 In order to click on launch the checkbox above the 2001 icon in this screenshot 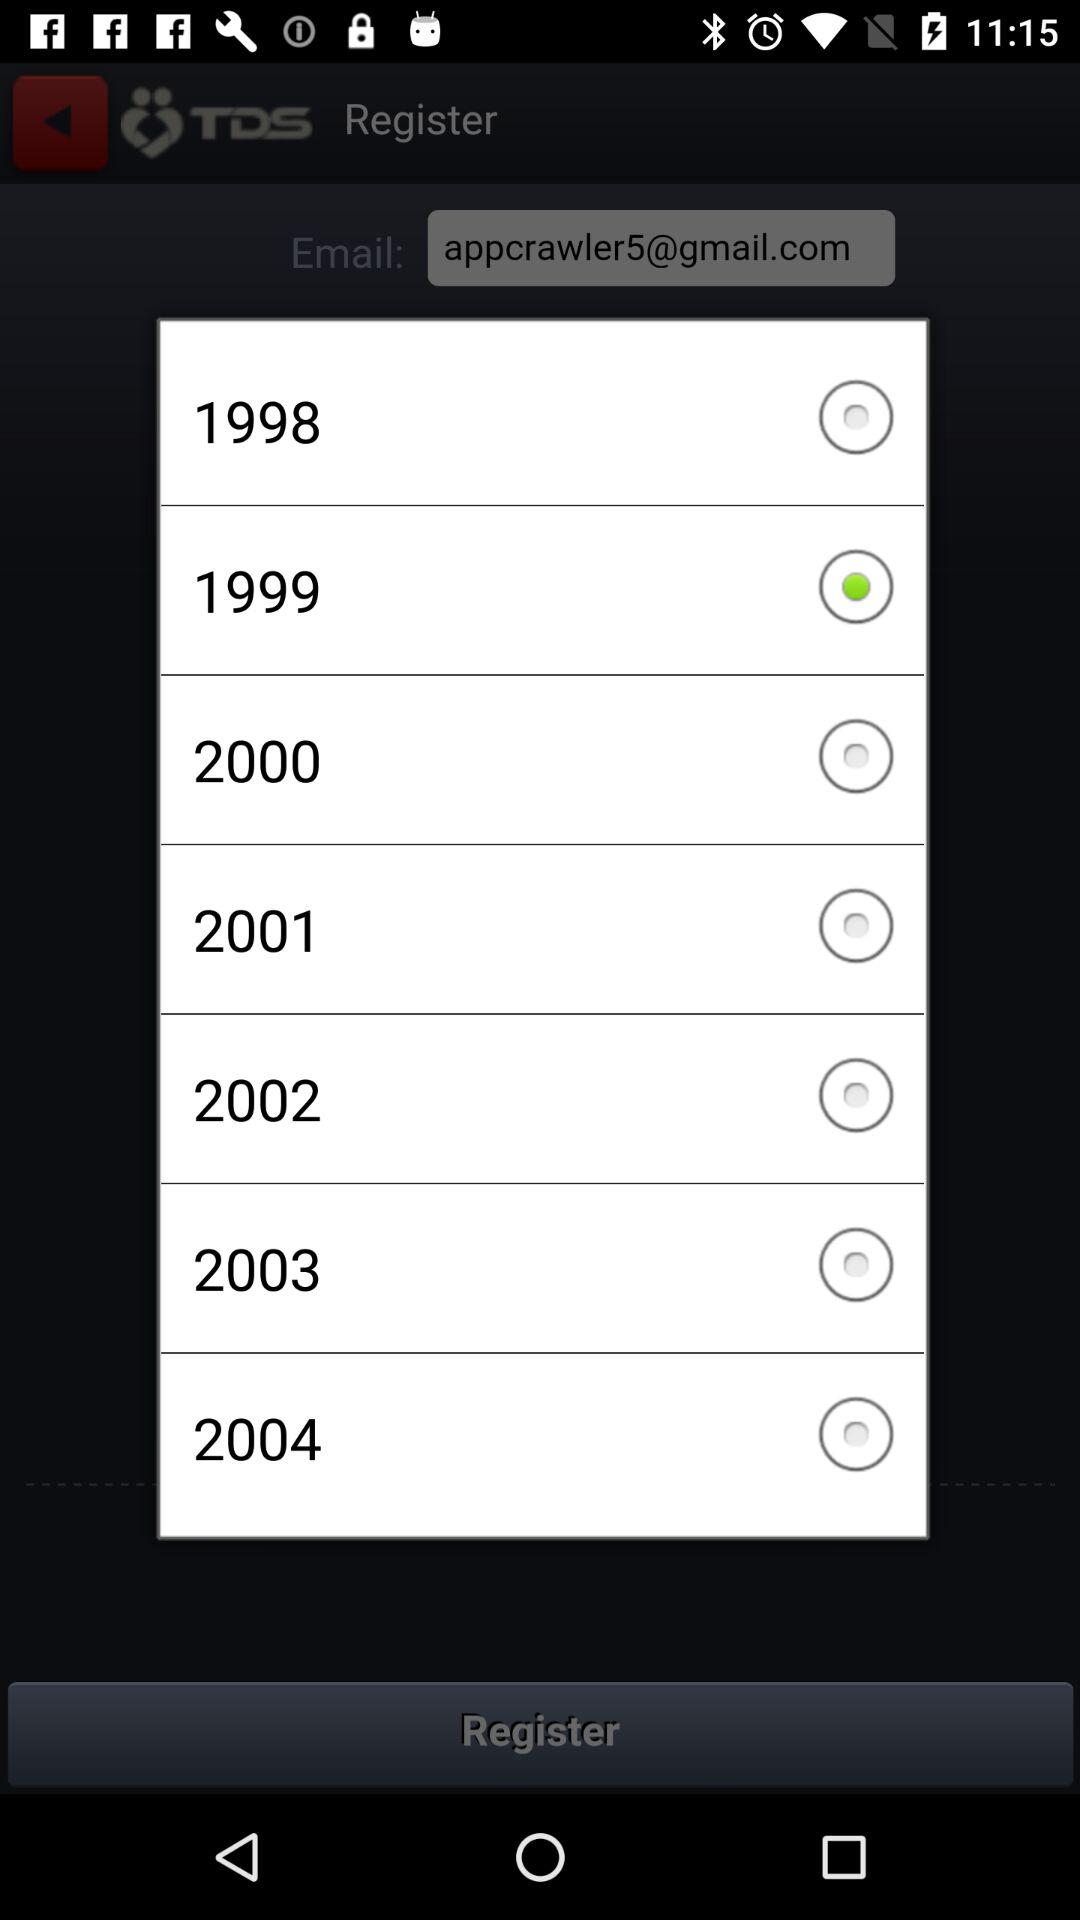, I will do `click(542, 759)`.